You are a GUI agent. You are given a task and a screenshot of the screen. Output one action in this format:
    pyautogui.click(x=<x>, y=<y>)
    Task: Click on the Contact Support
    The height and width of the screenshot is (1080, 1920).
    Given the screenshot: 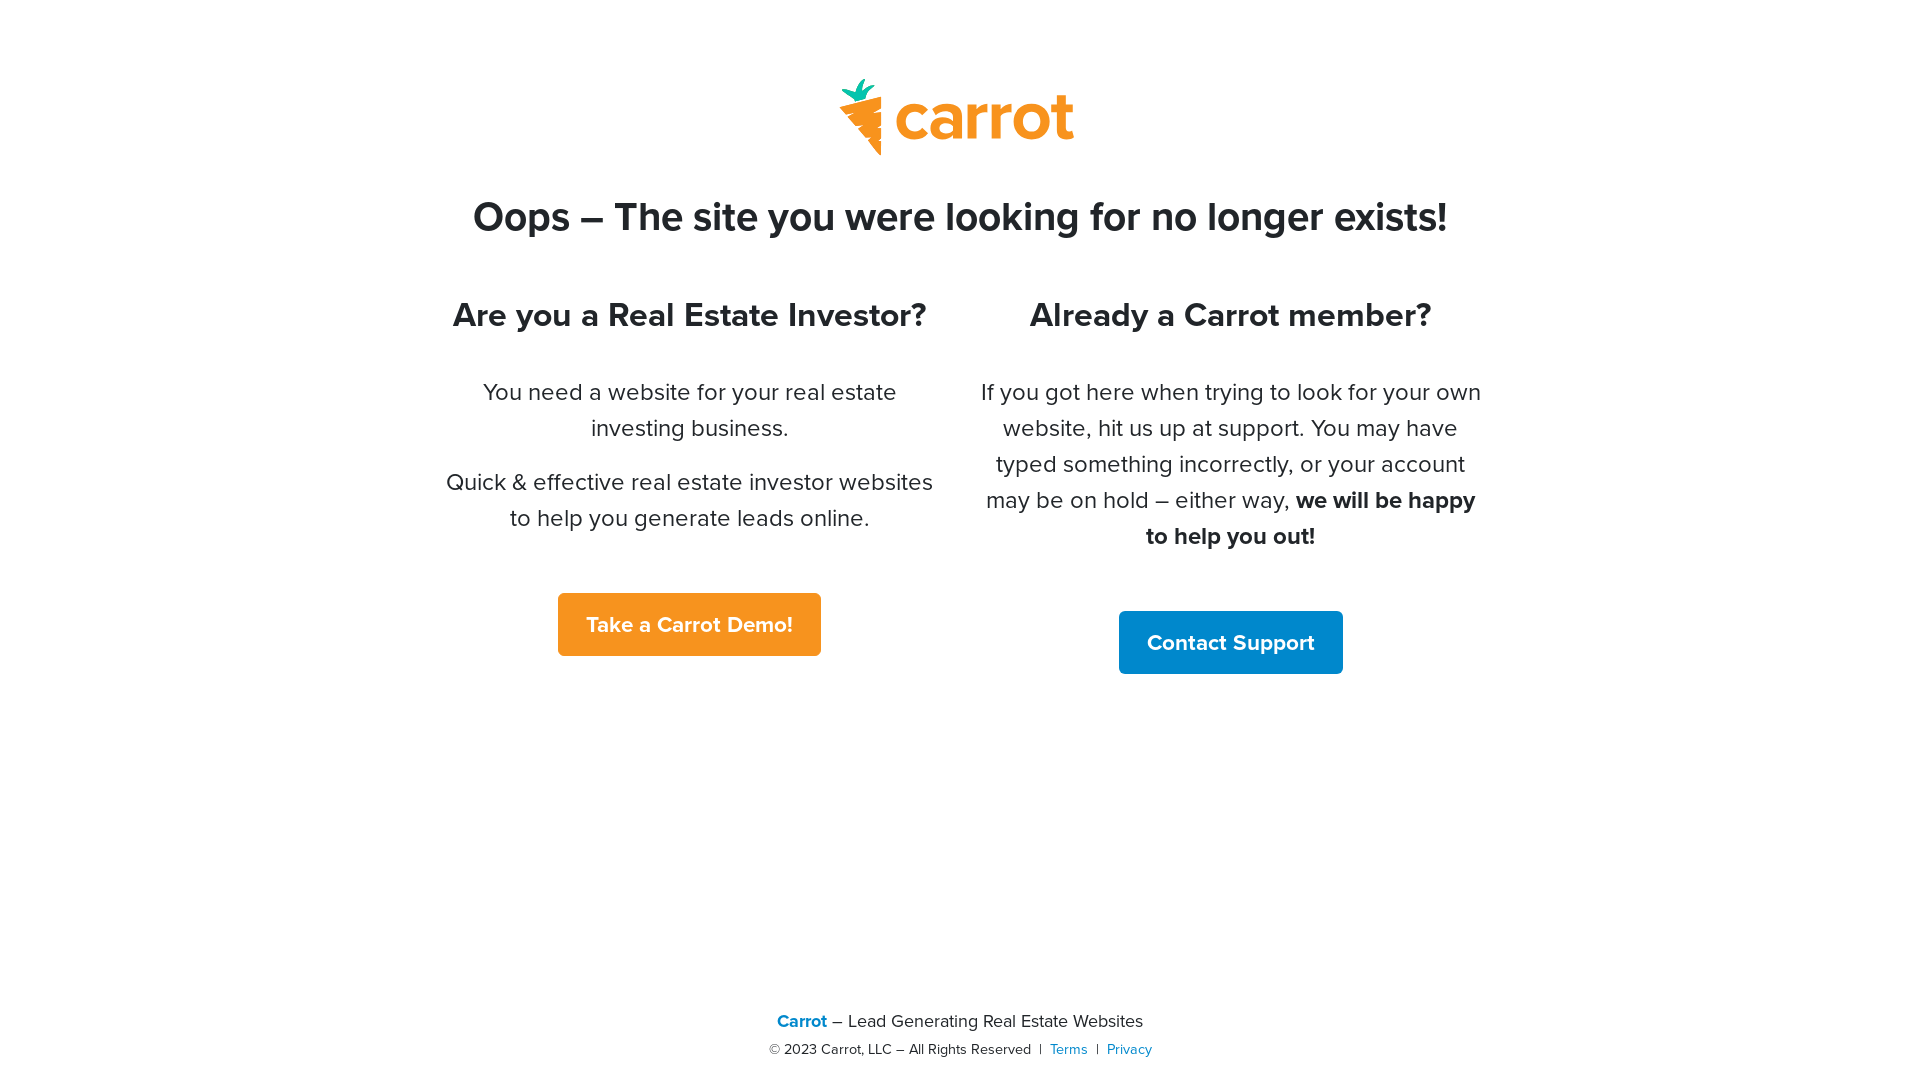 What is the action you would take?
    pyautogui.click(x=1230, y=642)
    